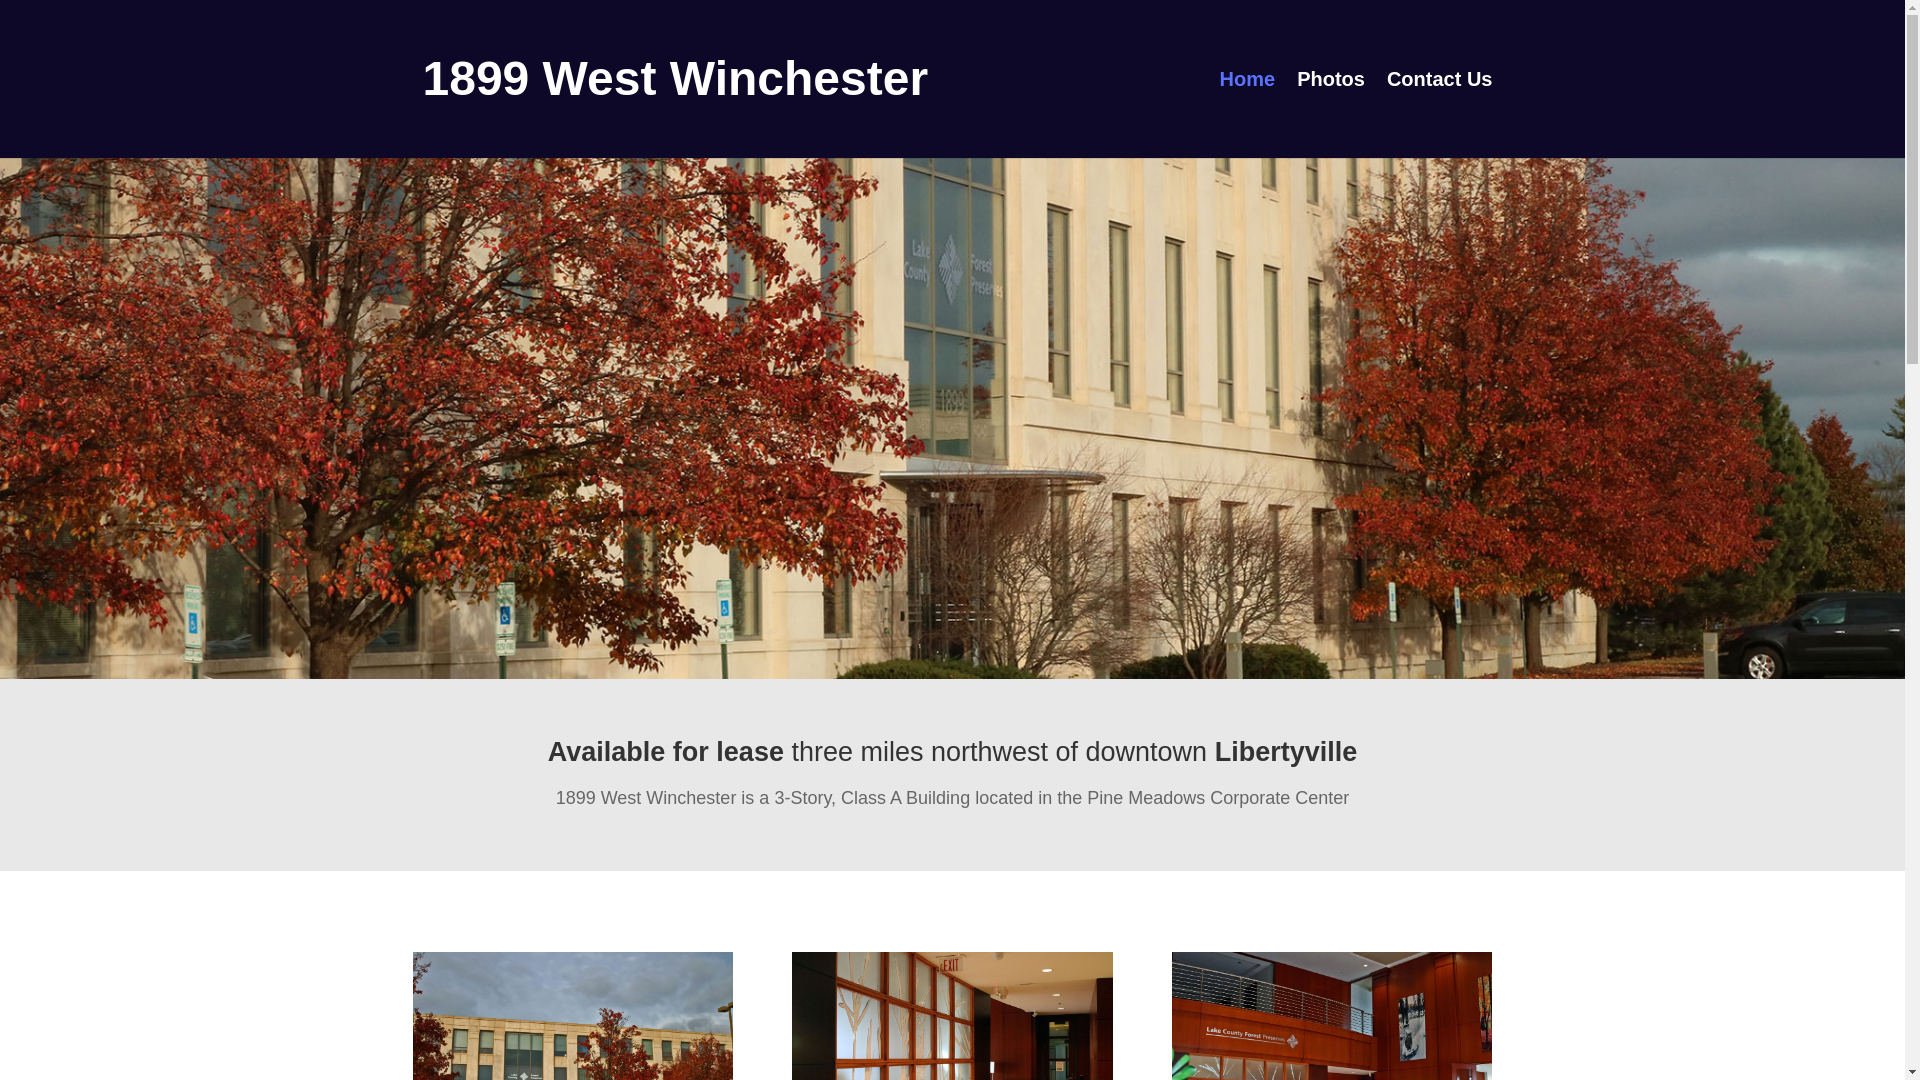  I want to click on Photos, so click(1331, 115).